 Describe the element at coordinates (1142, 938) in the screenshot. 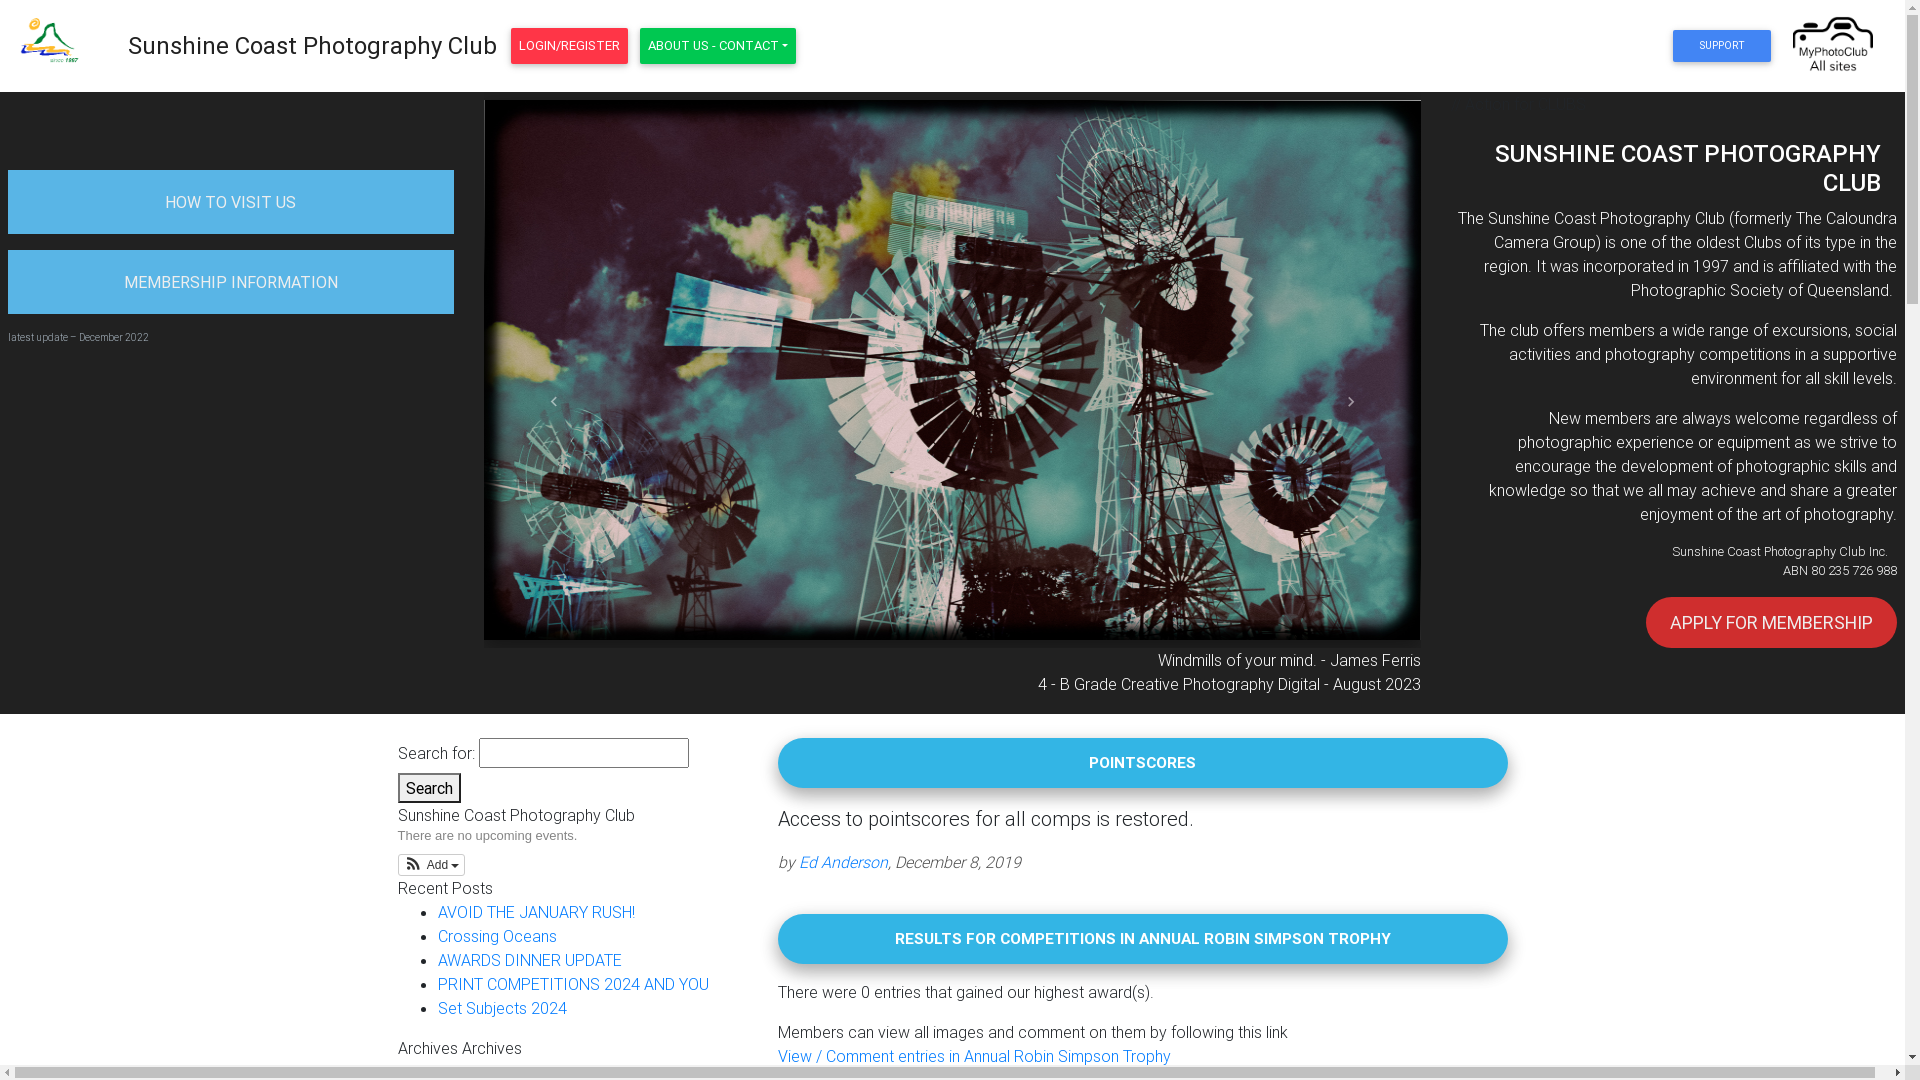

I see `RESULTS FOR COMPETITIONS IN ANNUAL ROBIN SIMPSON TROPHY` at that location.